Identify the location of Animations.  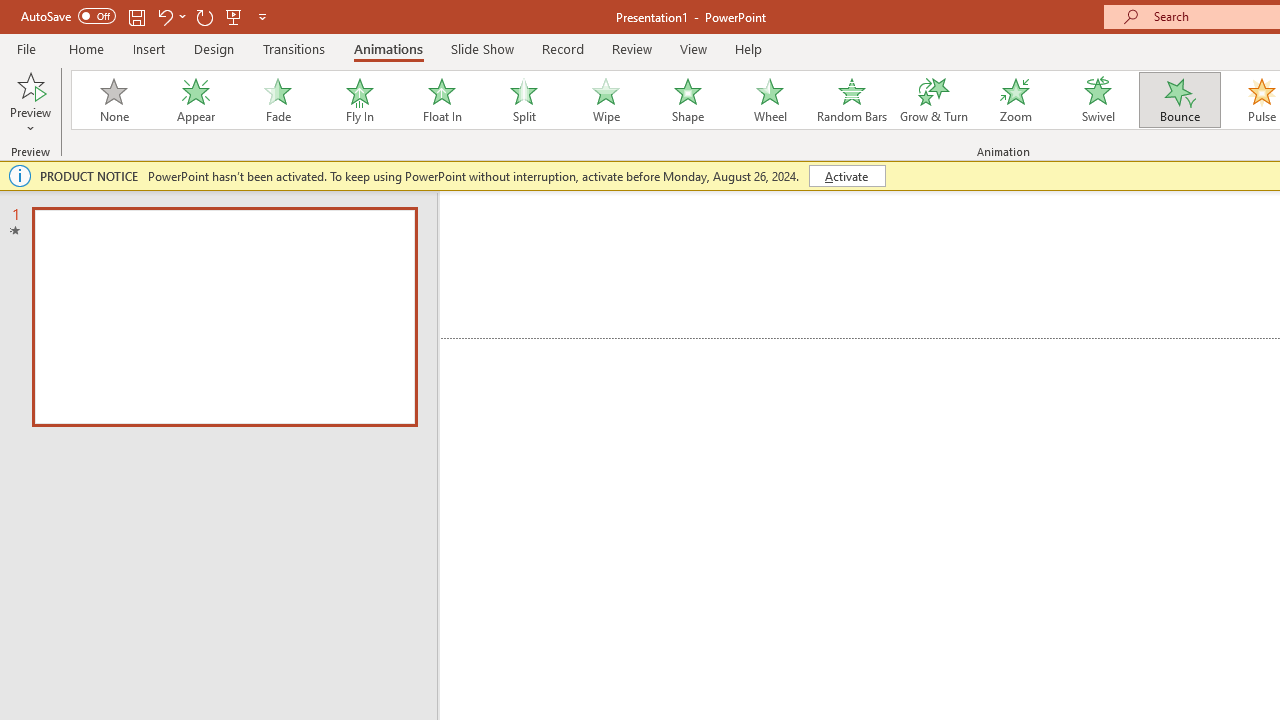
(388, 48).